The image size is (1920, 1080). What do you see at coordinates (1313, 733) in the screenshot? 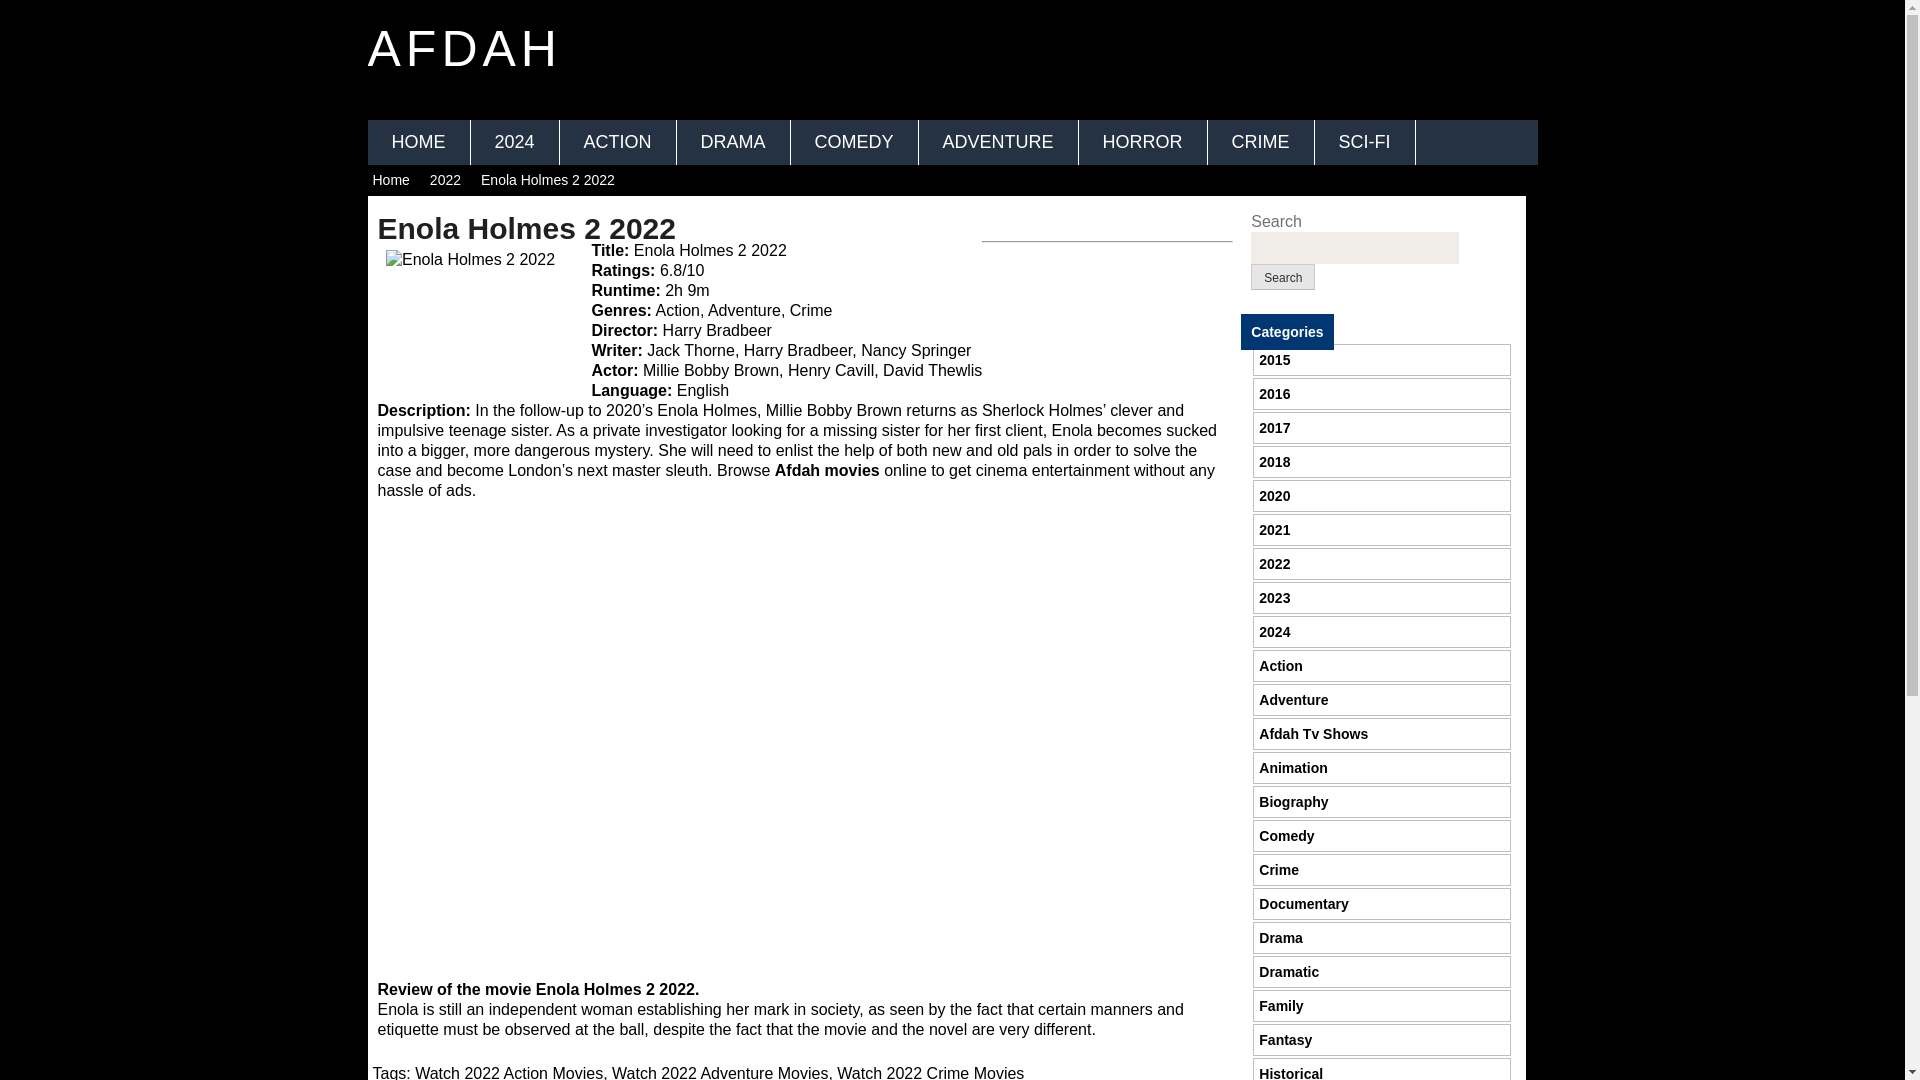
I see `Afdah Tv Shows` at bounding box center [1313, 733].